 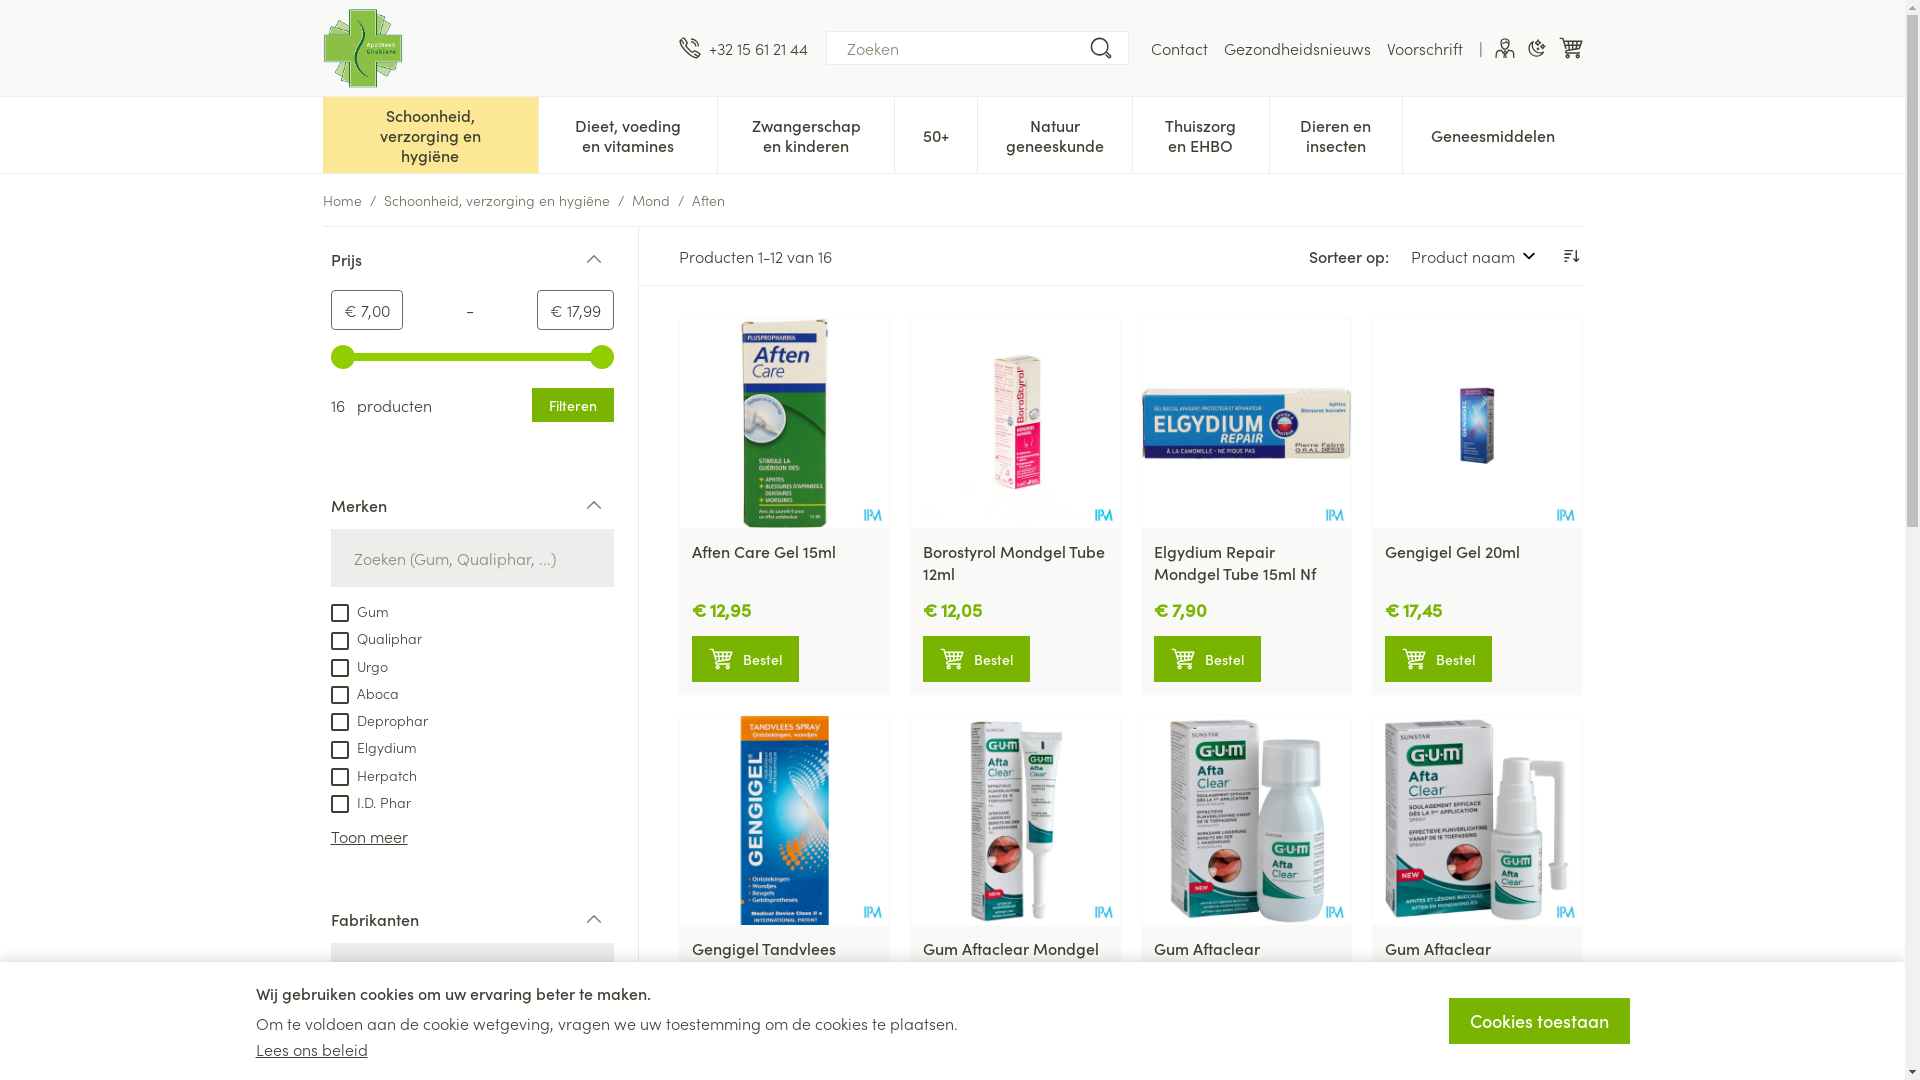 I want to click on Donkere modus, so click(x=1536, y=48).